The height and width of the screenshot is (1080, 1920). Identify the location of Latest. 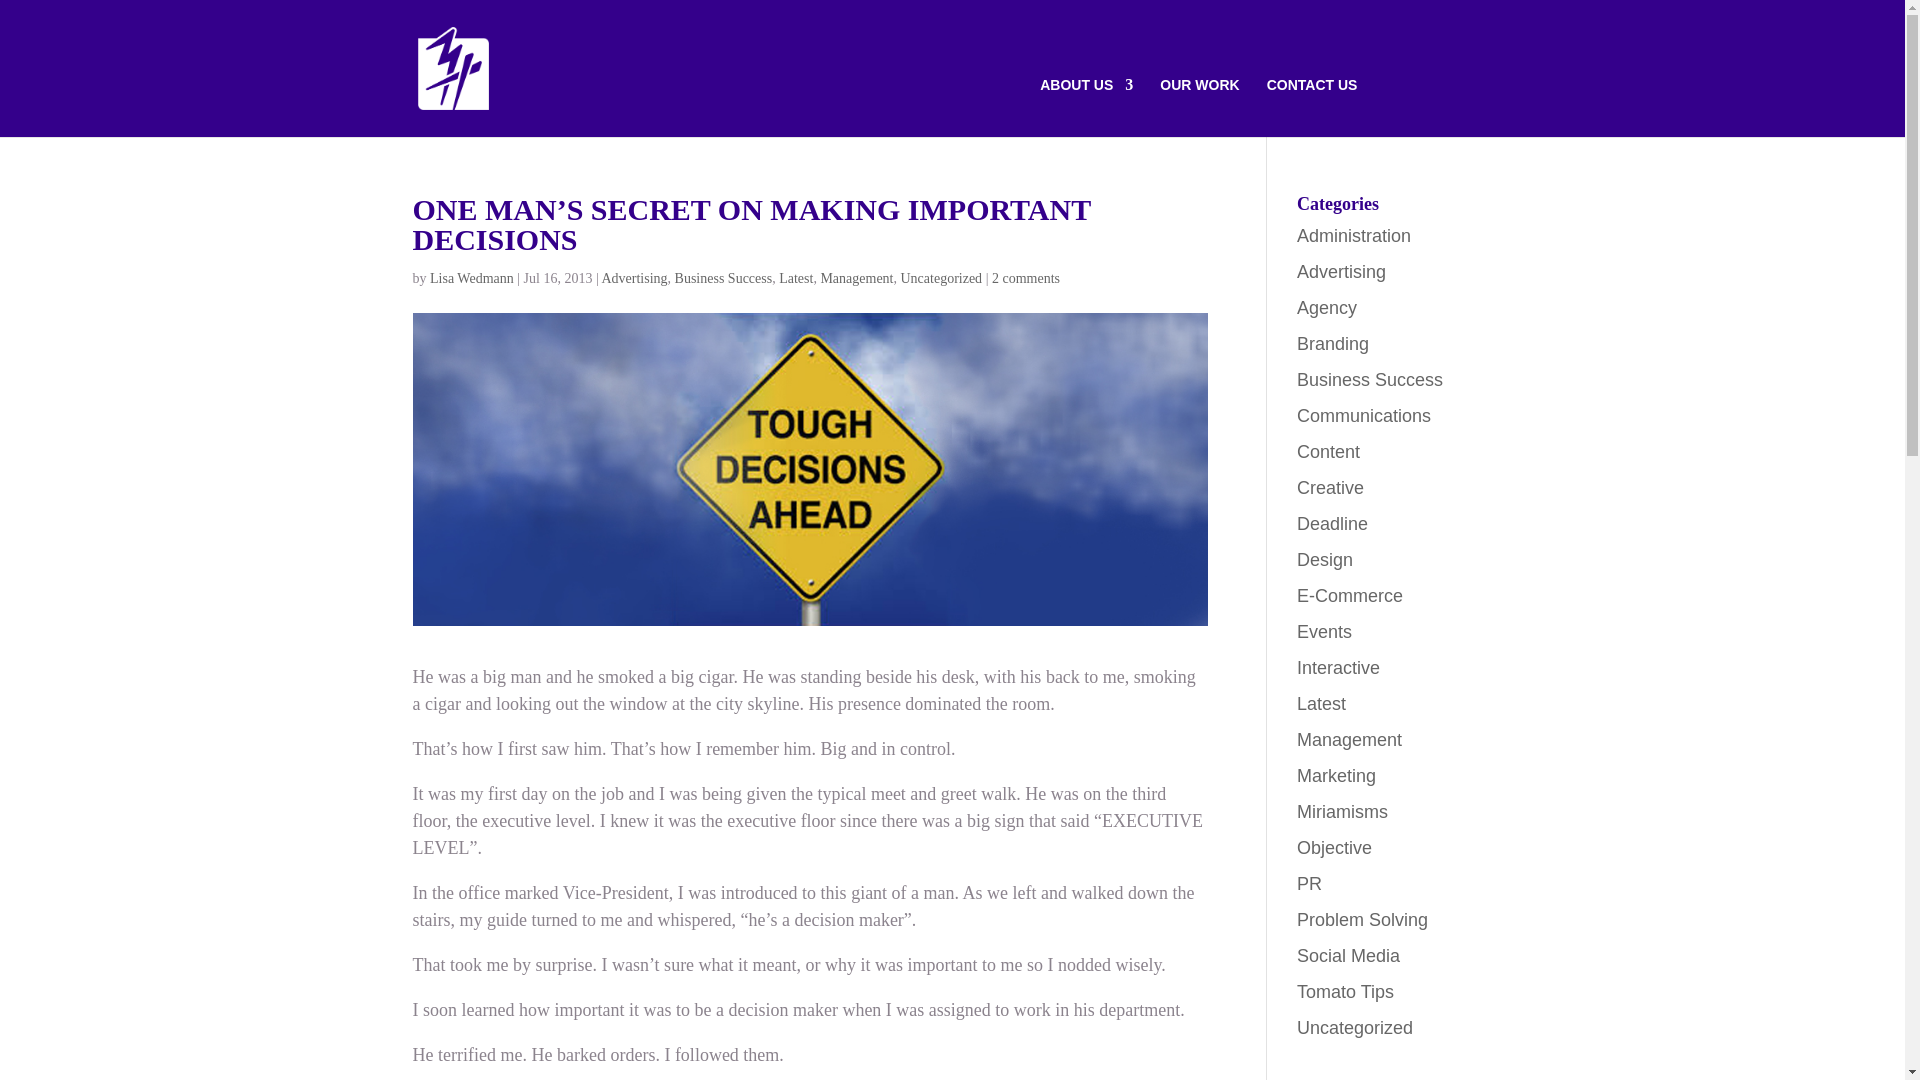
(796, 278).